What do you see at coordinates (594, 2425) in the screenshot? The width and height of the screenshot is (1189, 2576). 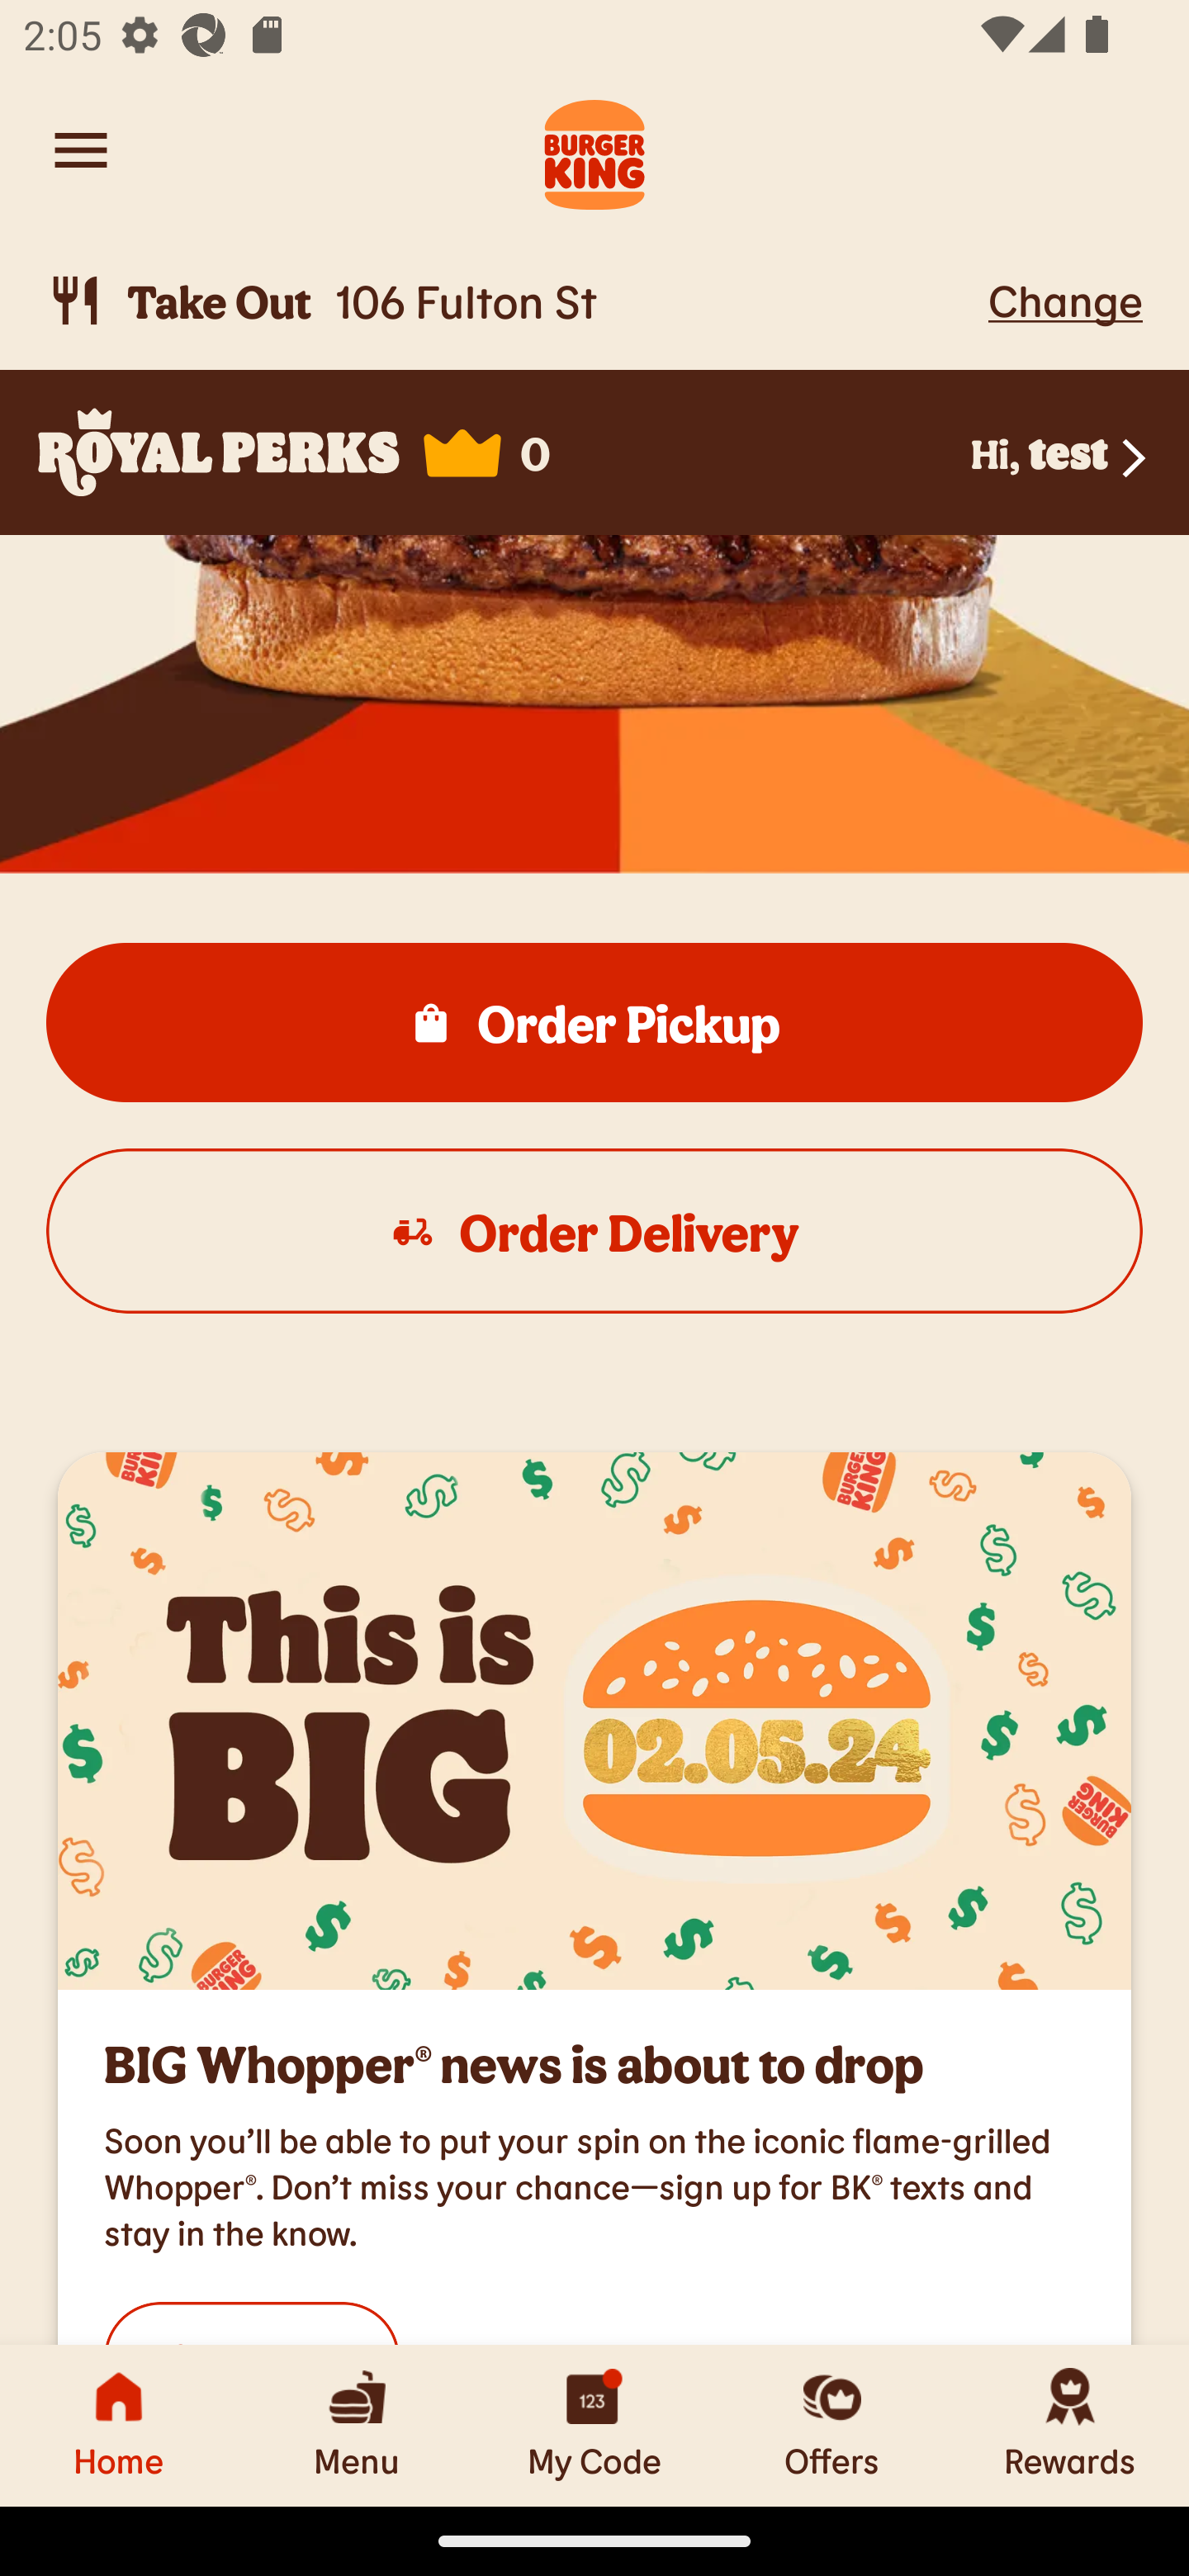 I see `My Code` at bounding box center [594, 2425].